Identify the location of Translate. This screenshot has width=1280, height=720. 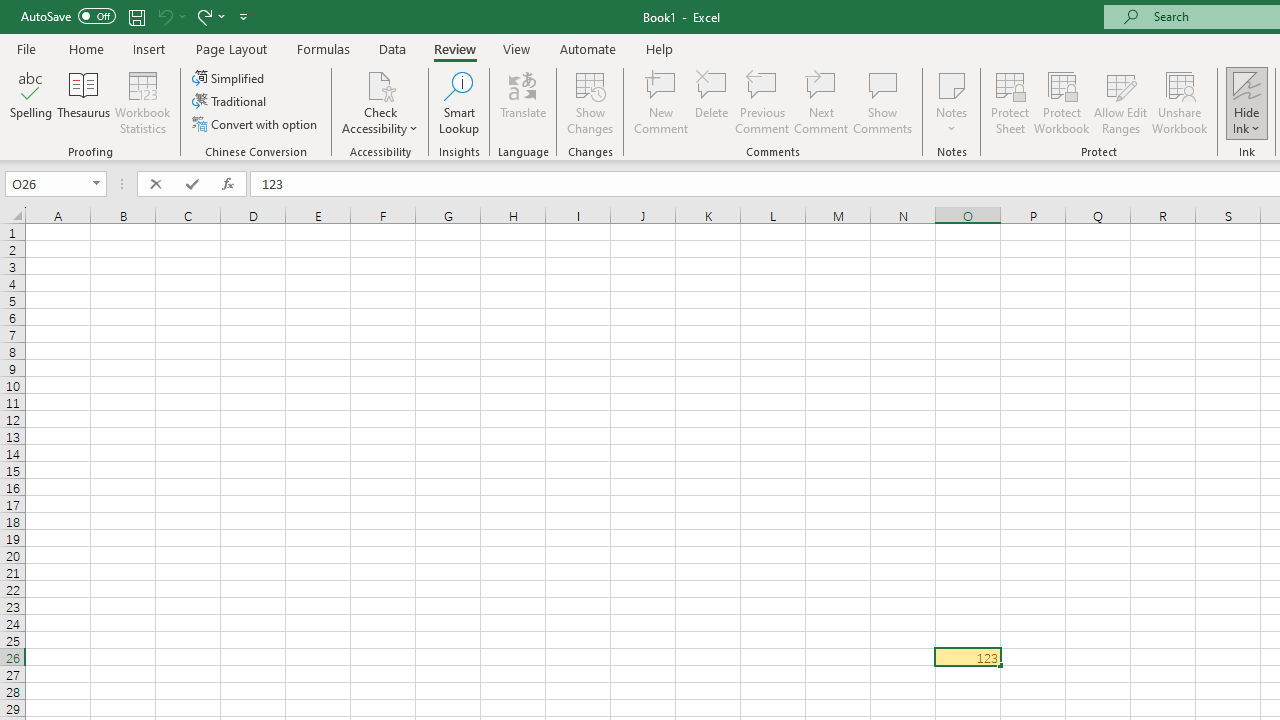
(523, 102).